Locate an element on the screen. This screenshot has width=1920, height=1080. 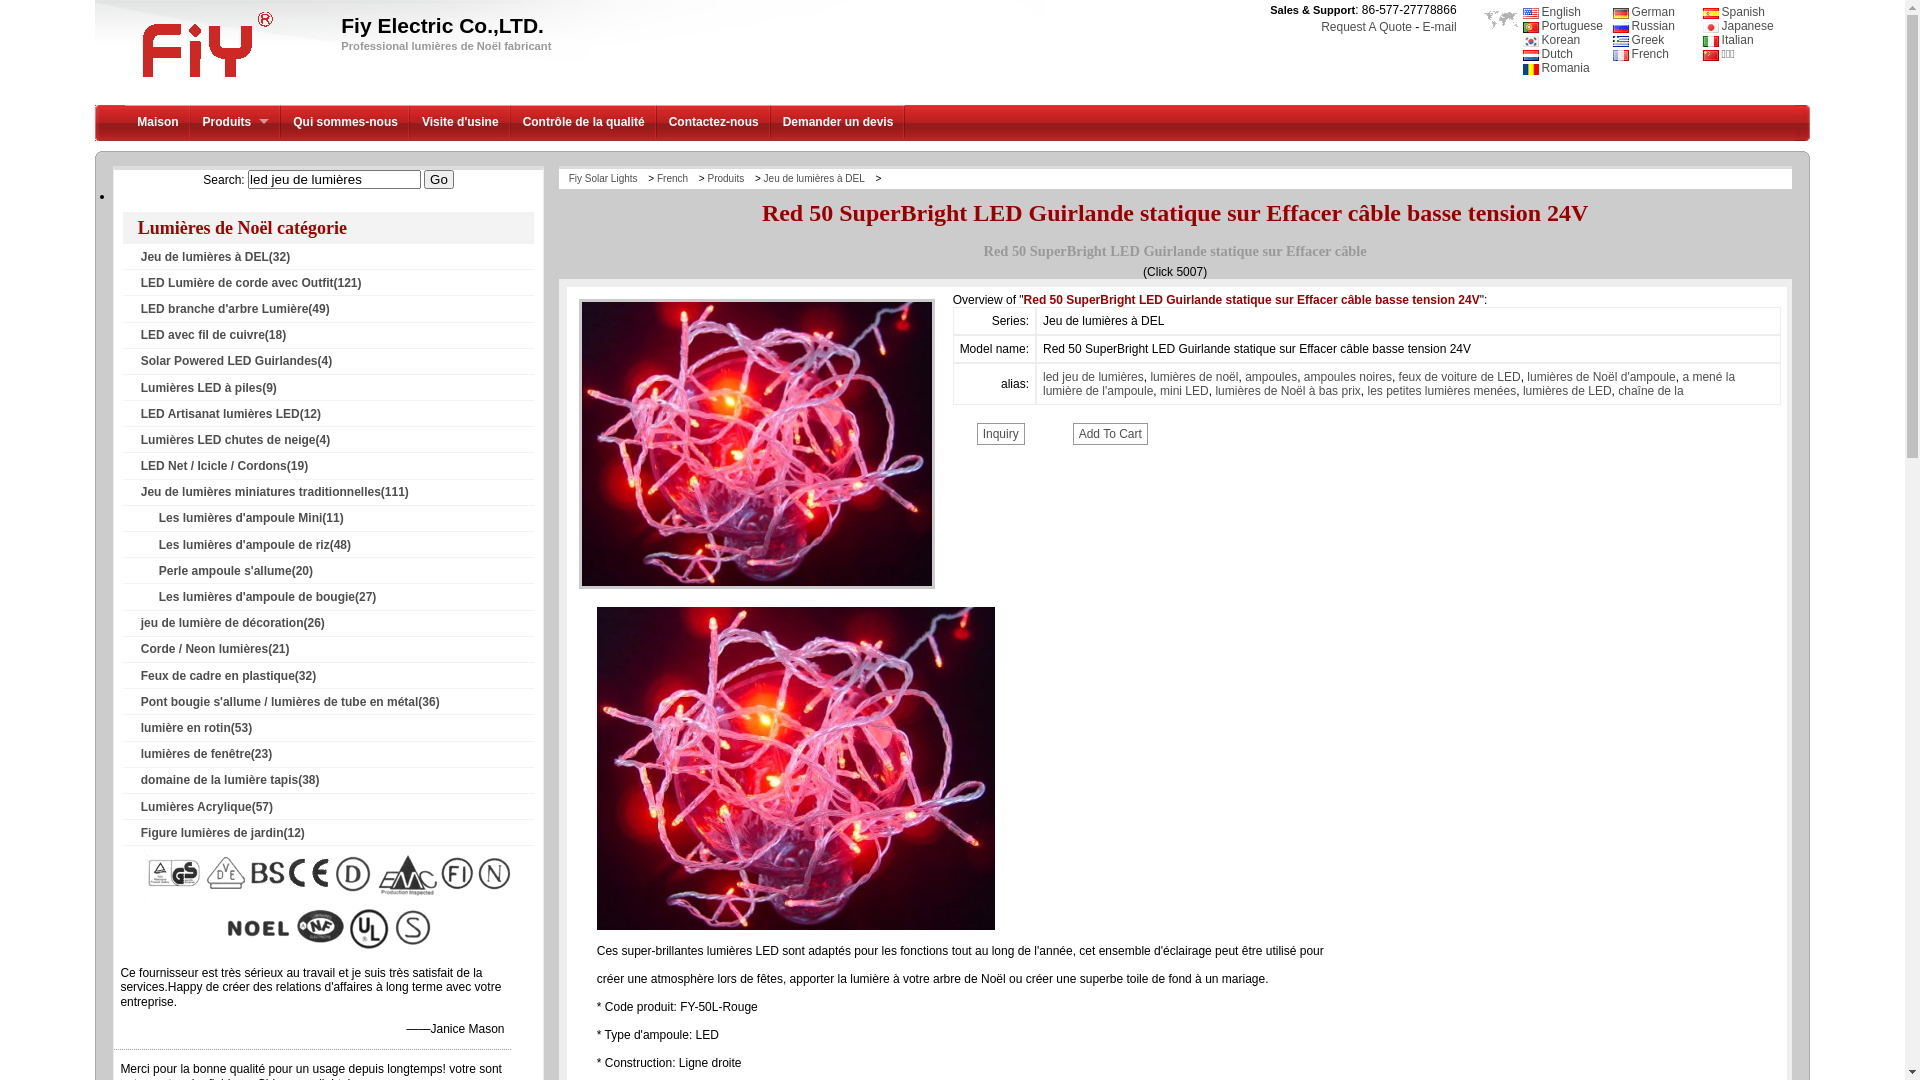
Visite d'usine is located at coordinates (460, 122).